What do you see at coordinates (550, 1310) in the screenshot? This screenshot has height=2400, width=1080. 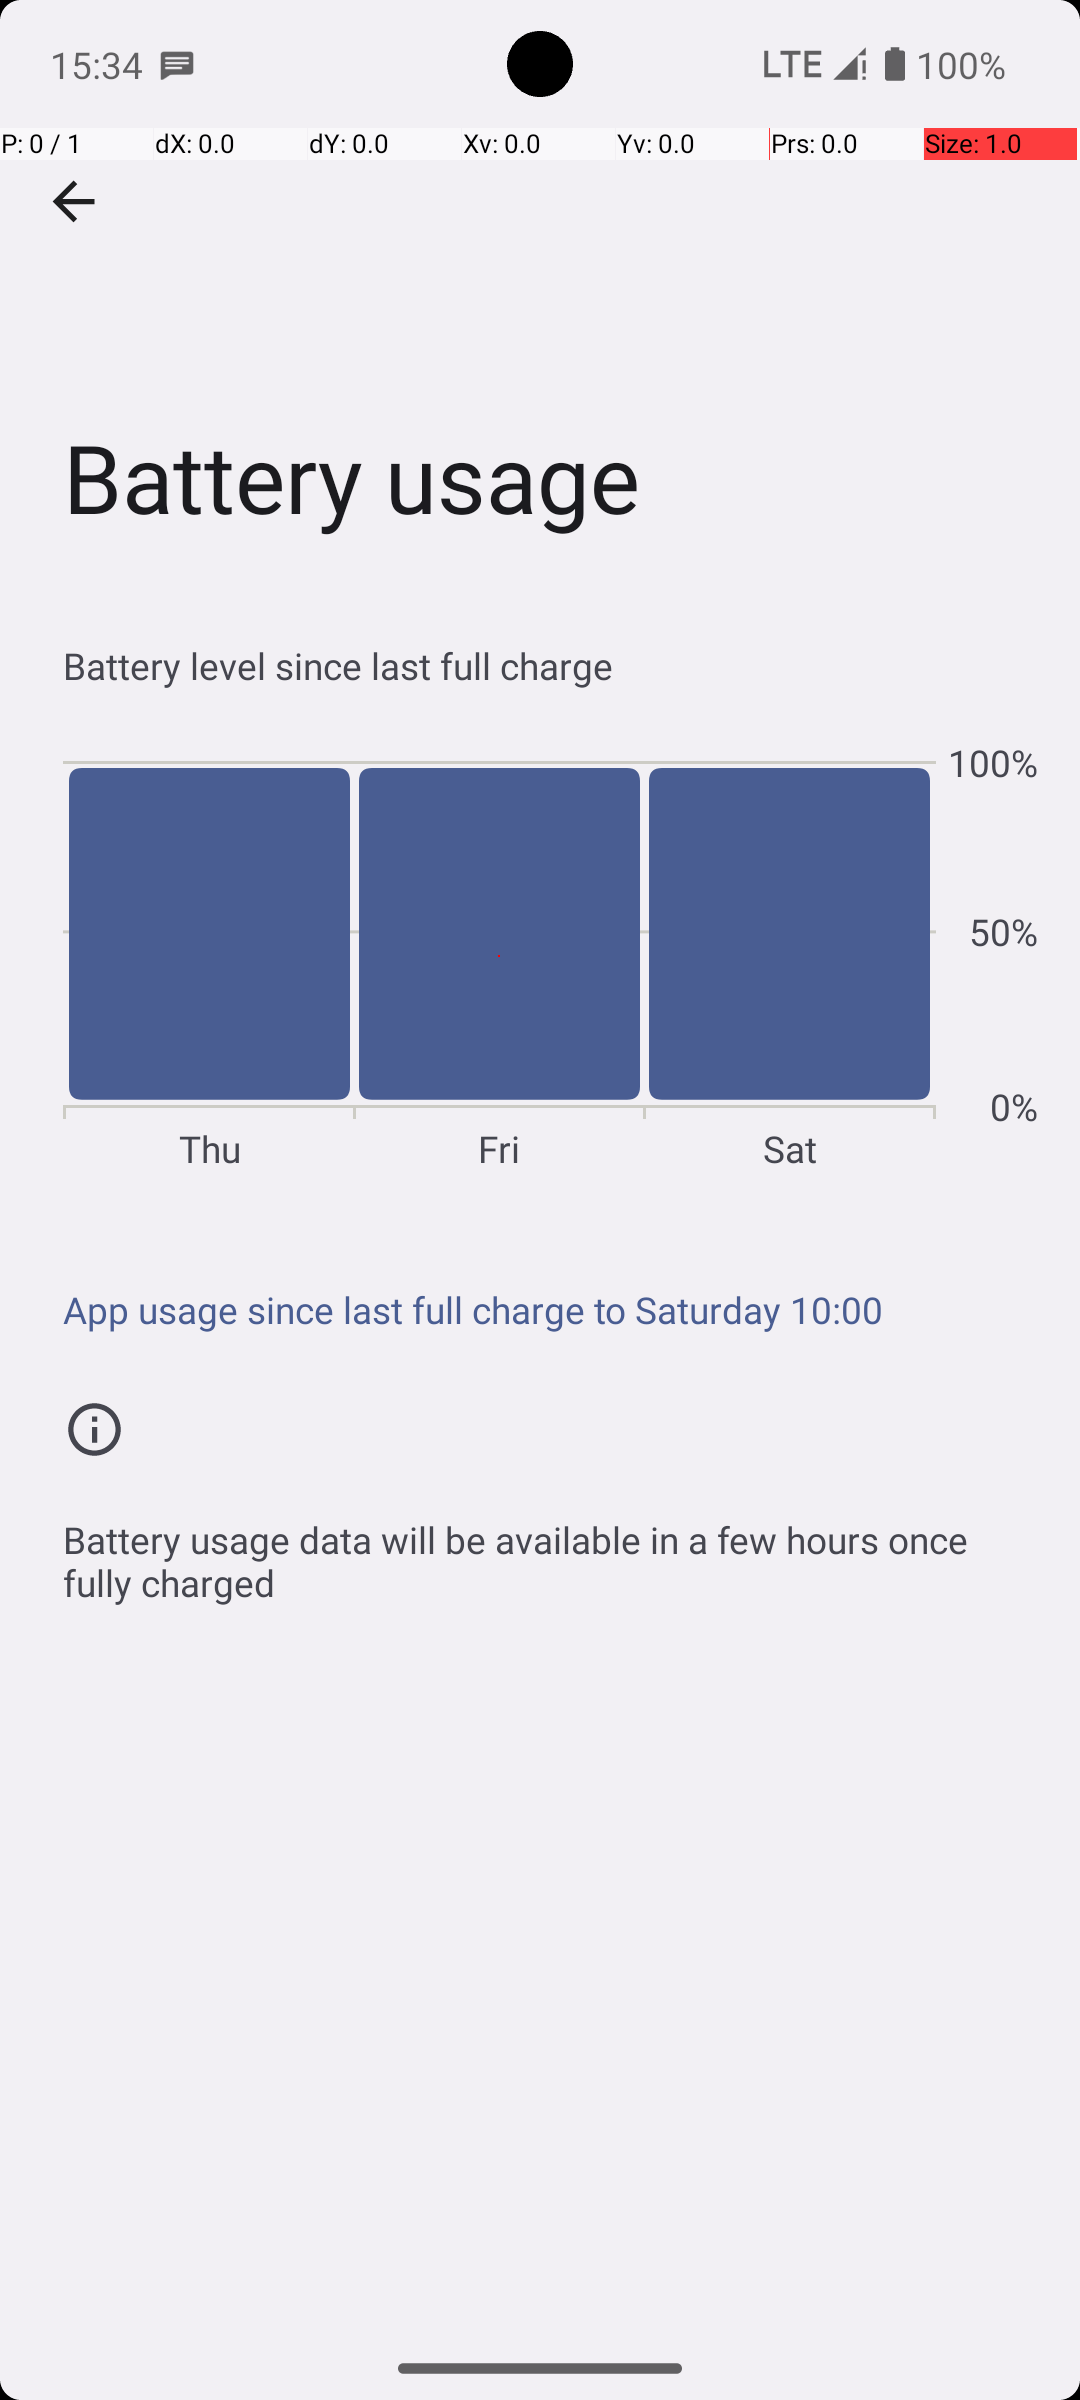 I see `App usage since last full charge to Saturday 10:00` at bounding box center [550, 1310].